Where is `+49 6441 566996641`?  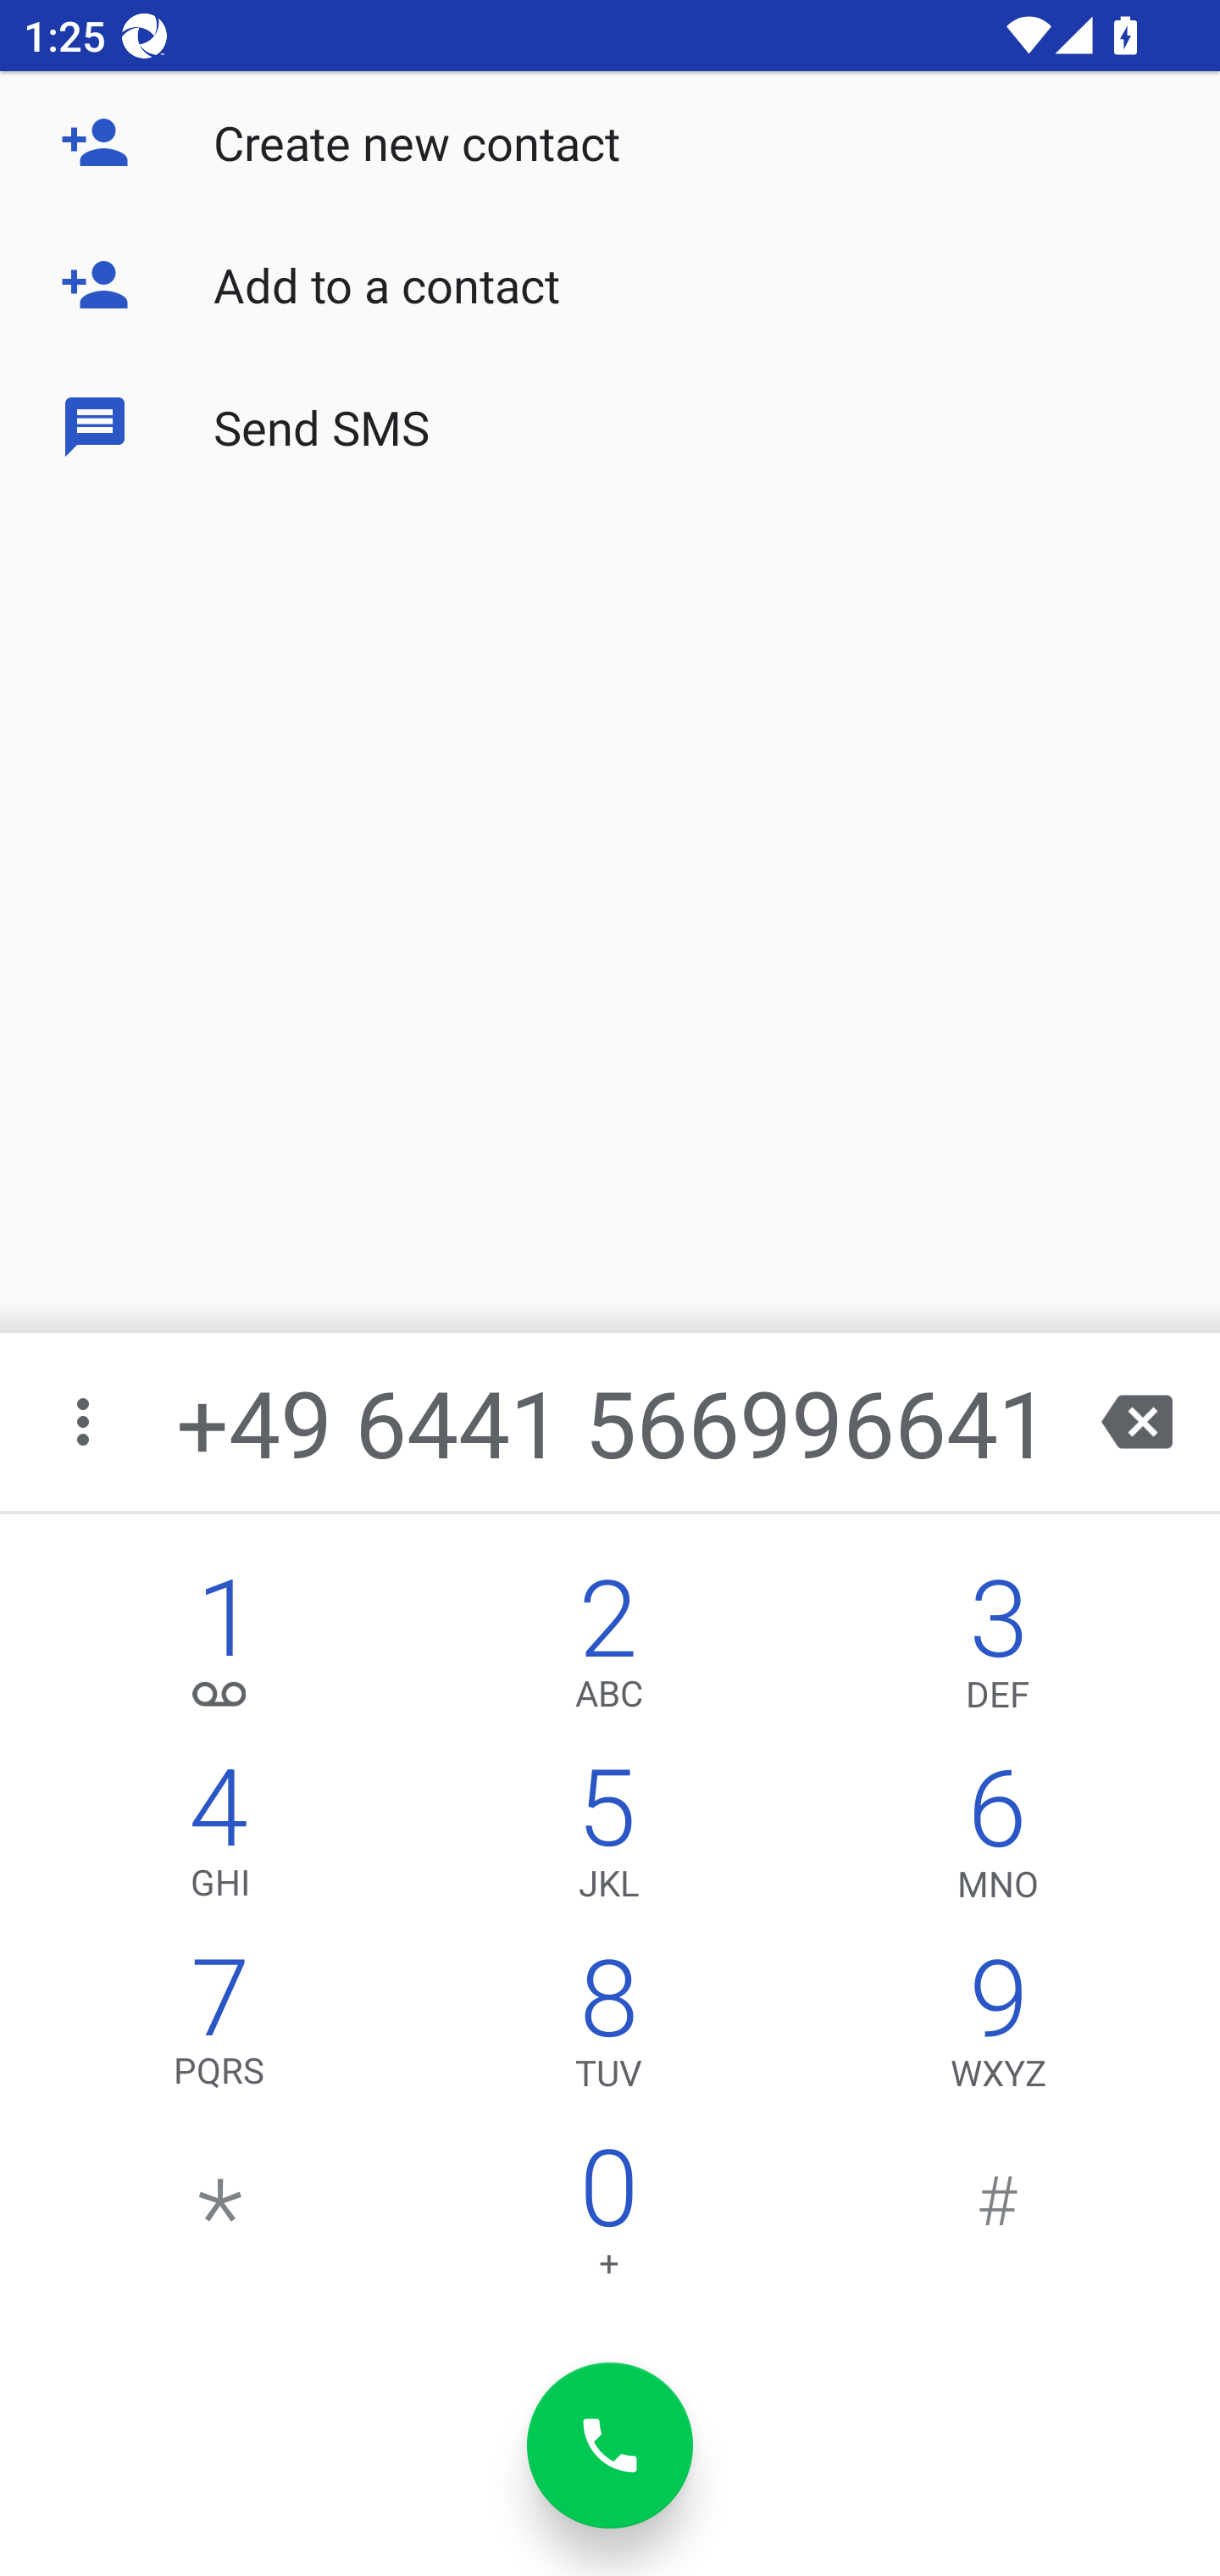
+49 6441 566996641 is located at coordinates (613, 1422).